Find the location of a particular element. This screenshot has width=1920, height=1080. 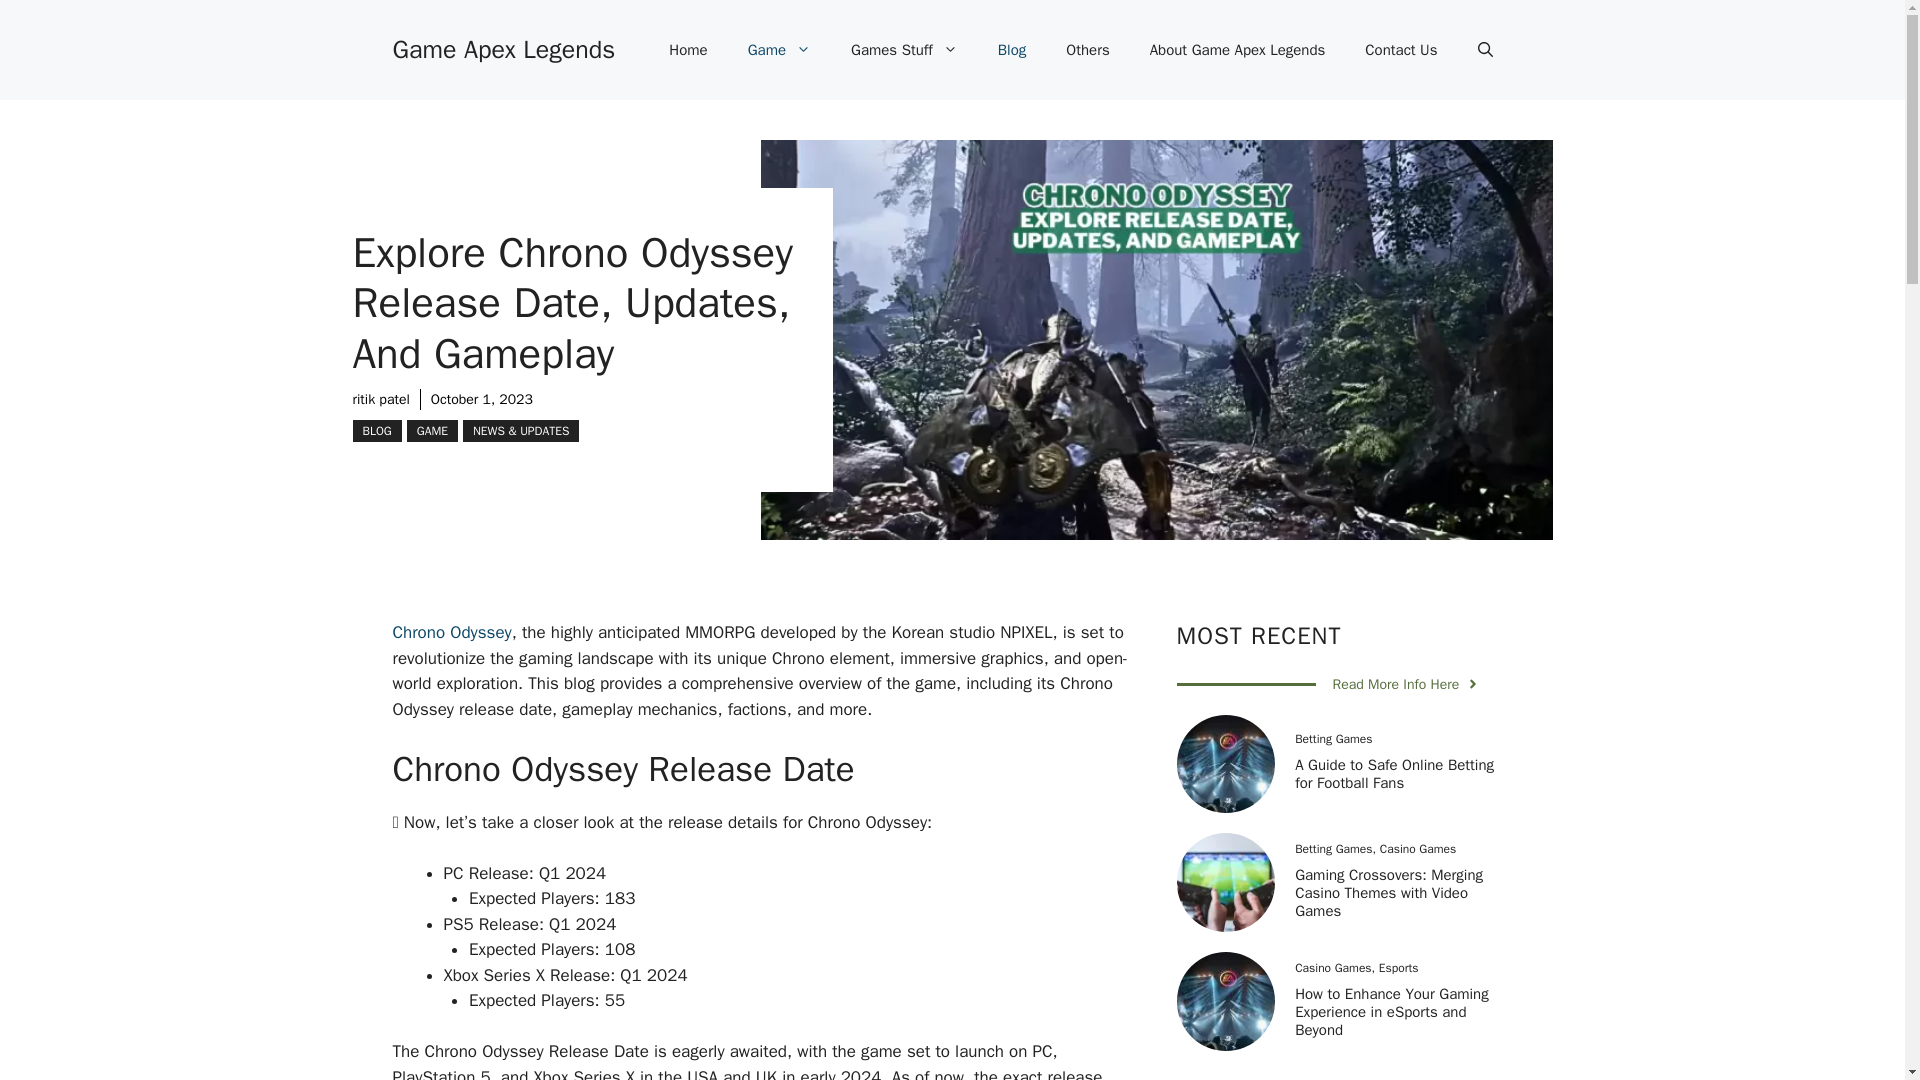

Chrono Odyssey is located at coordinates (450, 632).